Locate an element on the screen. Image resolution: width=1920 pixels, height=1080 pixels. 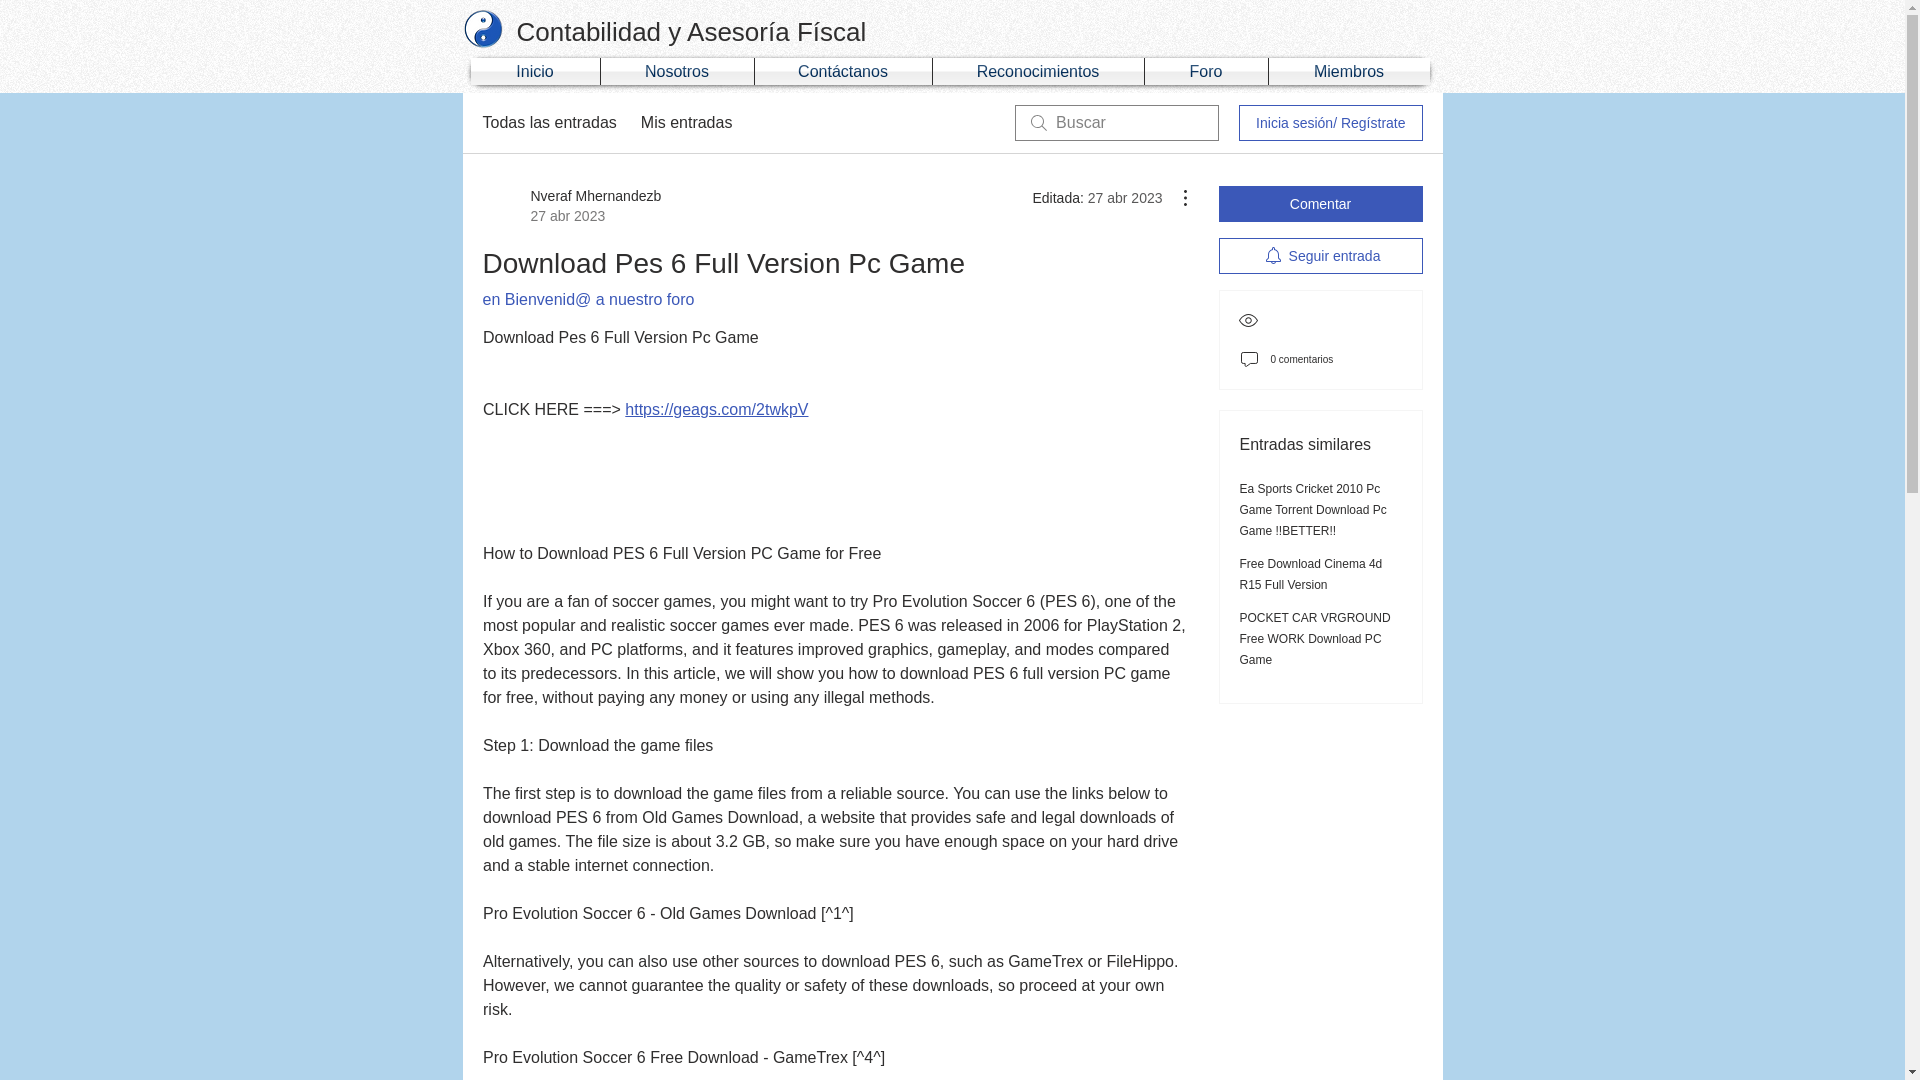
Todas las entradas is located at coordinates (548, 123).